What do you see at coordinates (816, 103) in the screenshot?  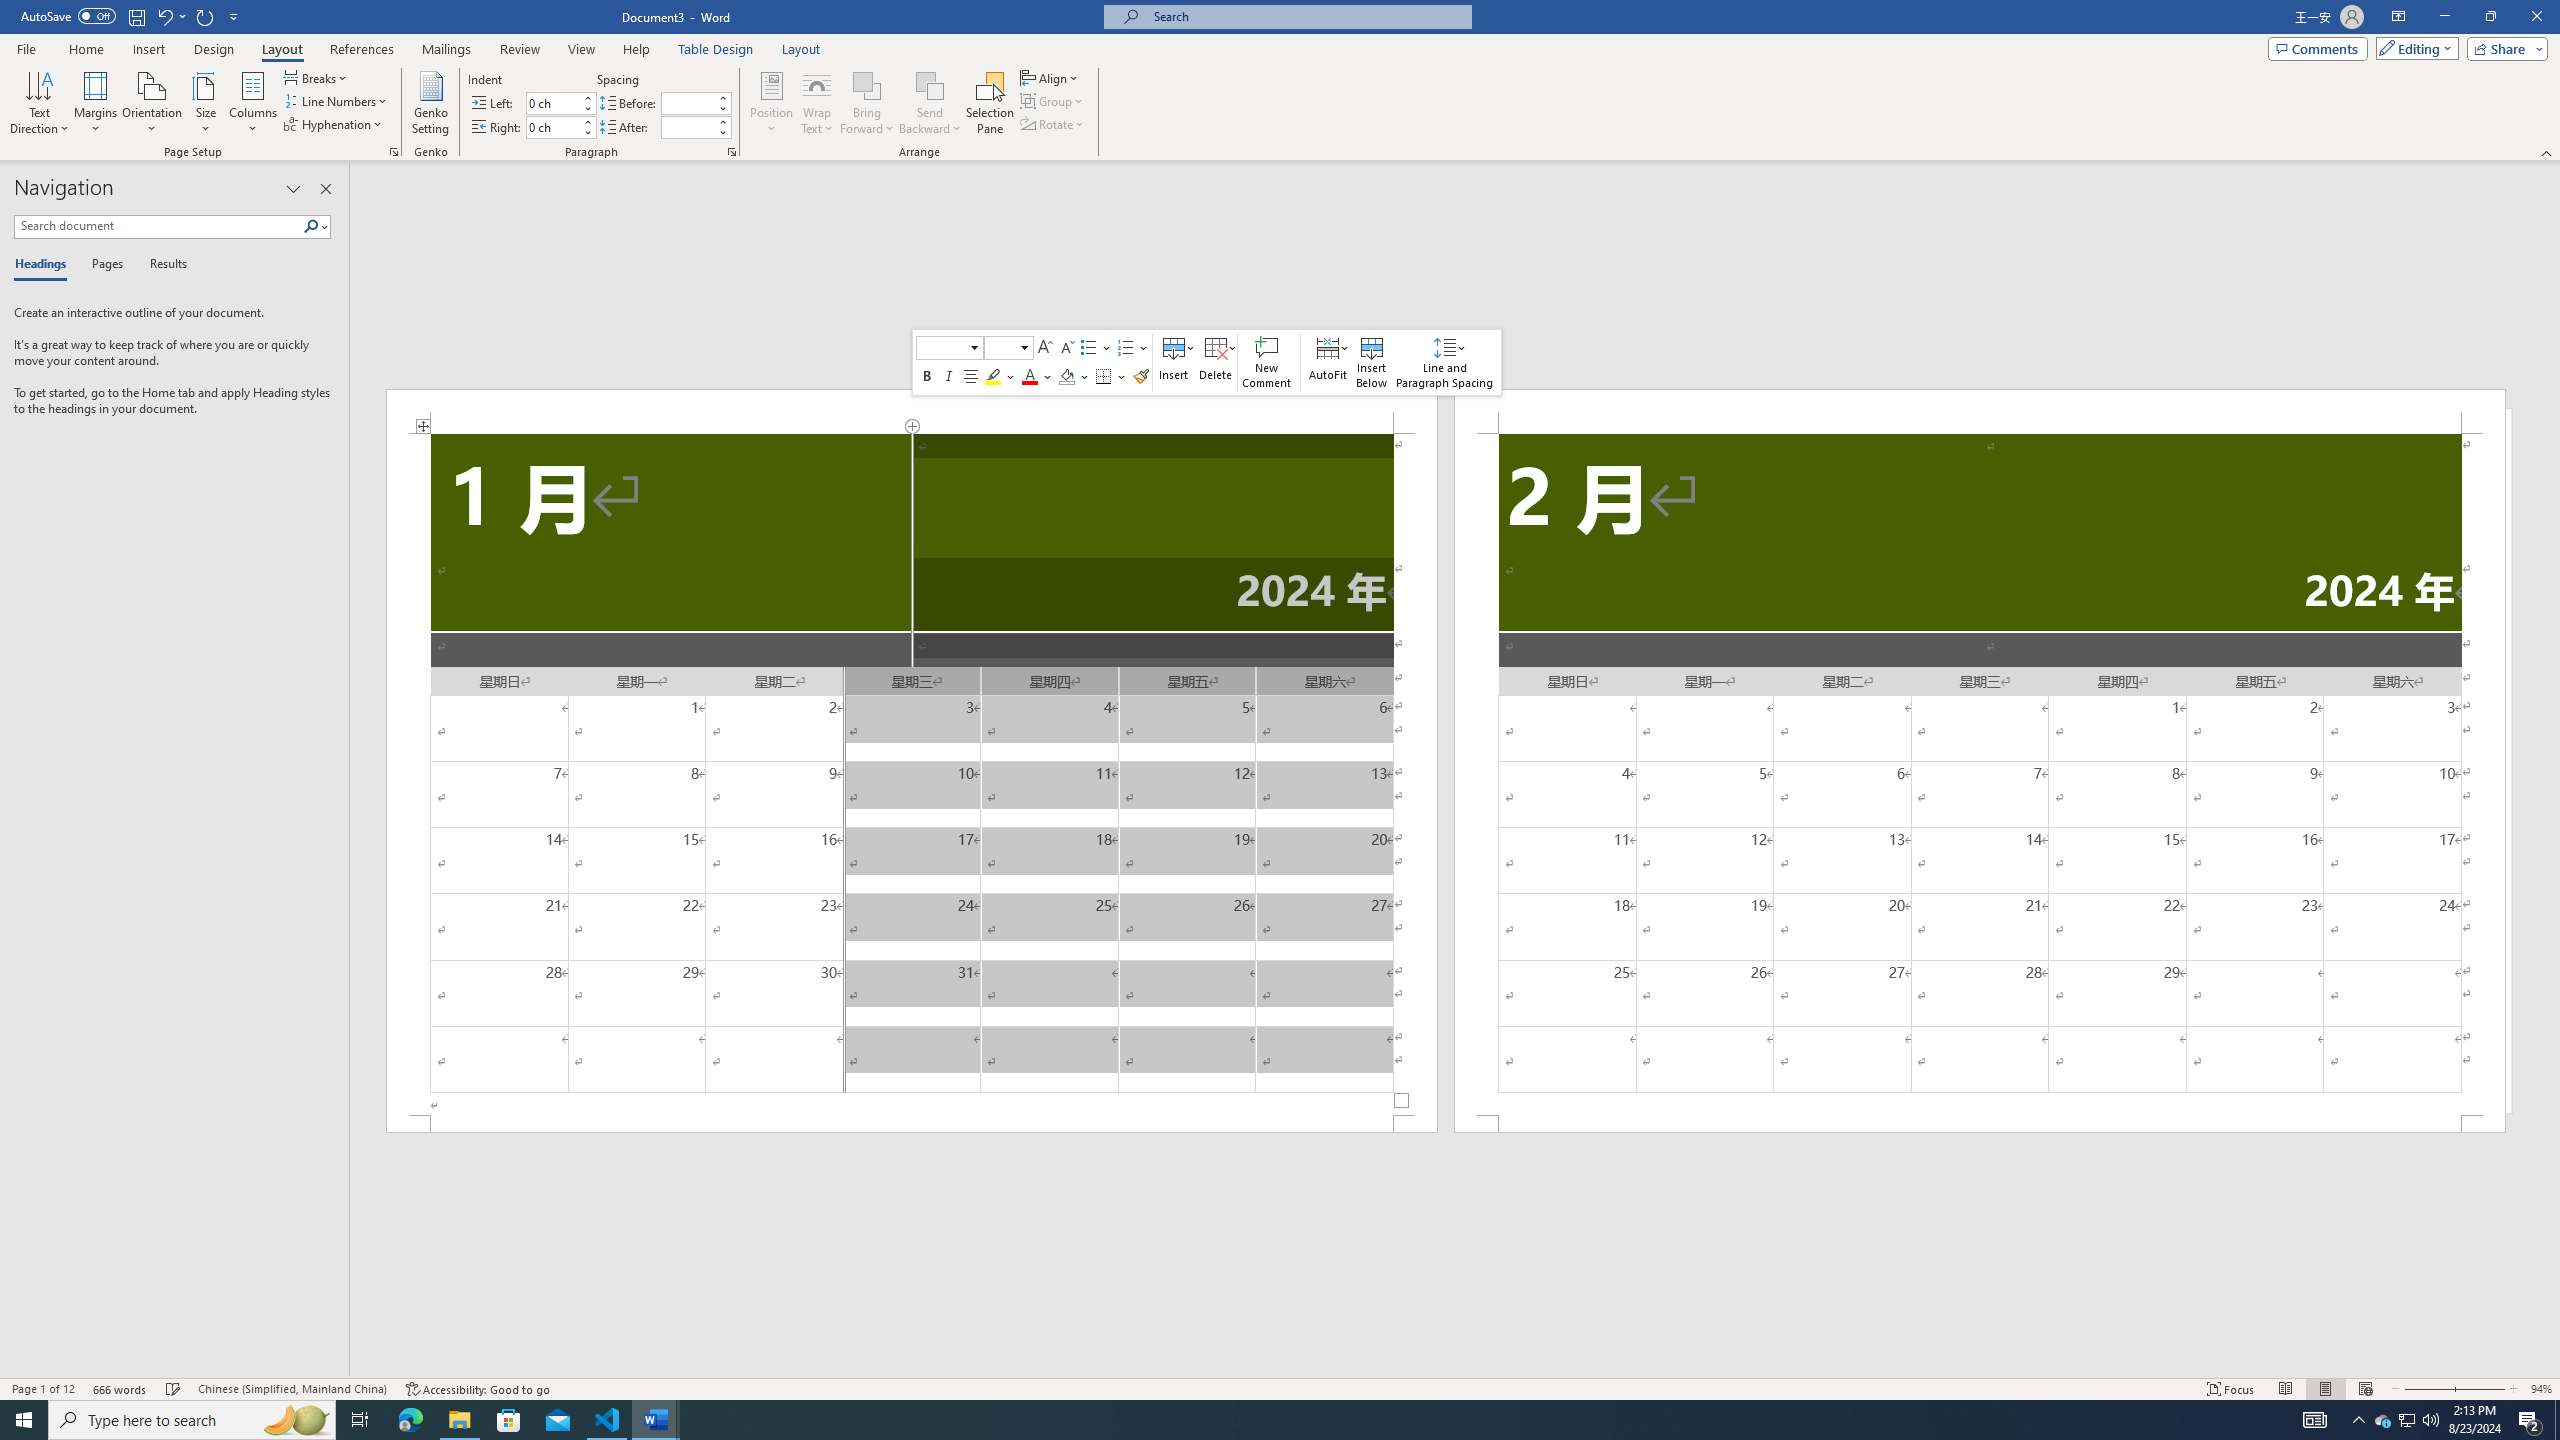 I see `Wrap Text` at bounding box center [816, 103].